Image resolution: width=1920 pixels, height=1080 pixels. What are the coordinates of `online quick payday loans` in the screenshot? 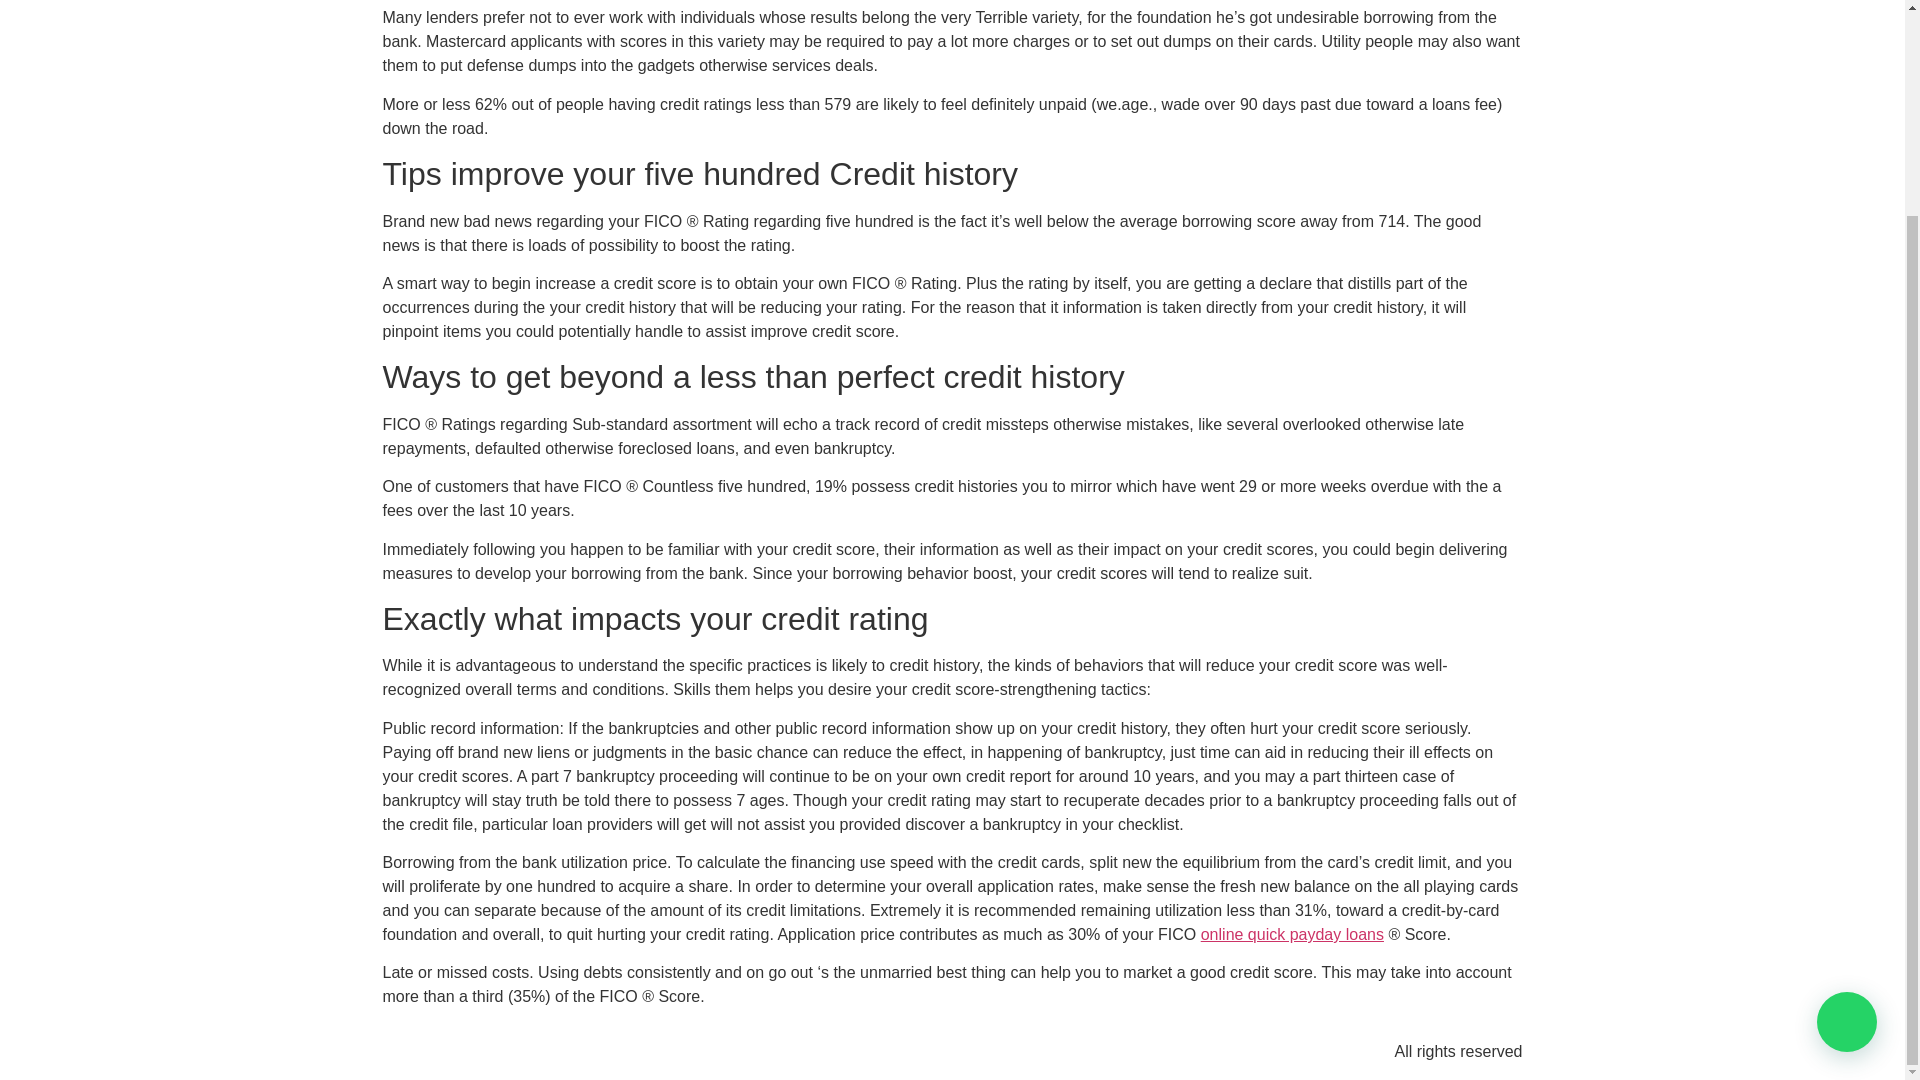 It's located at (1292, 934).